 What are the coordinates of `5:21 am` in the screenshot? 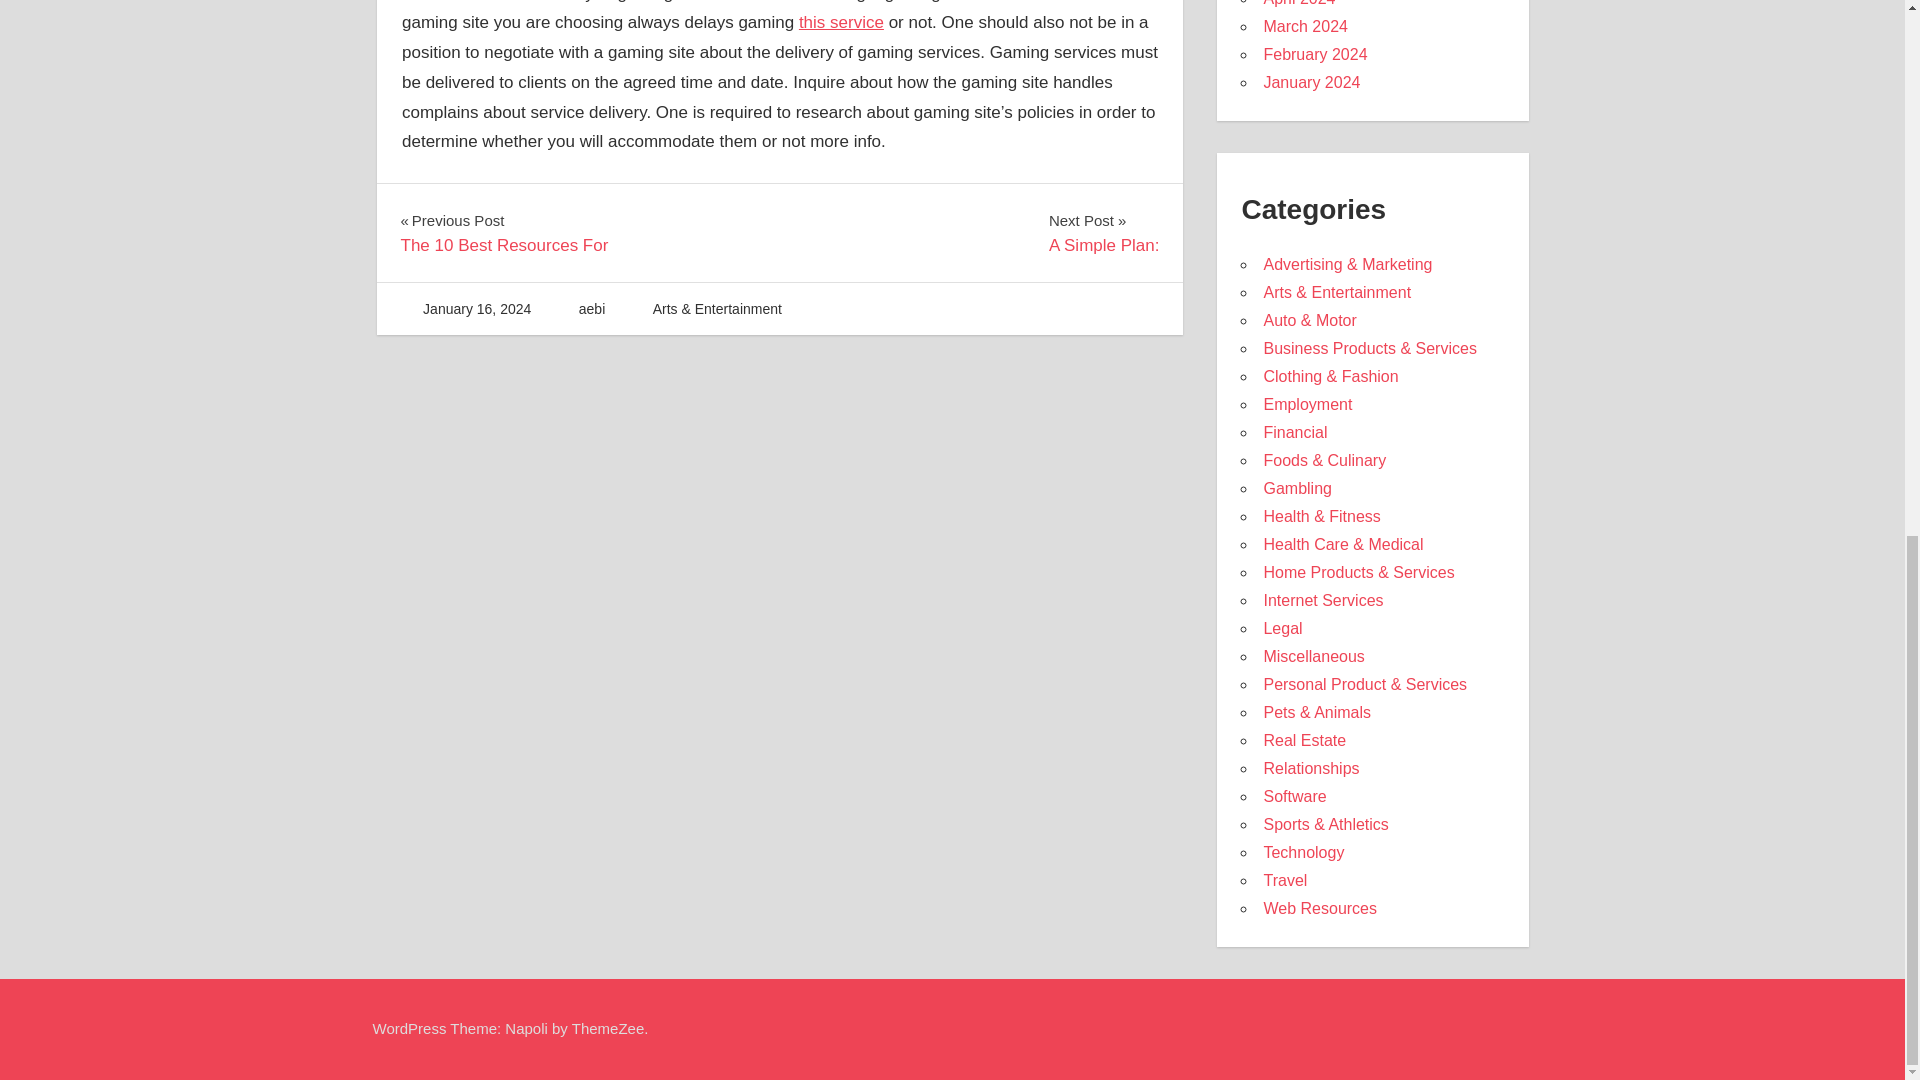 It's located at (476, 309).